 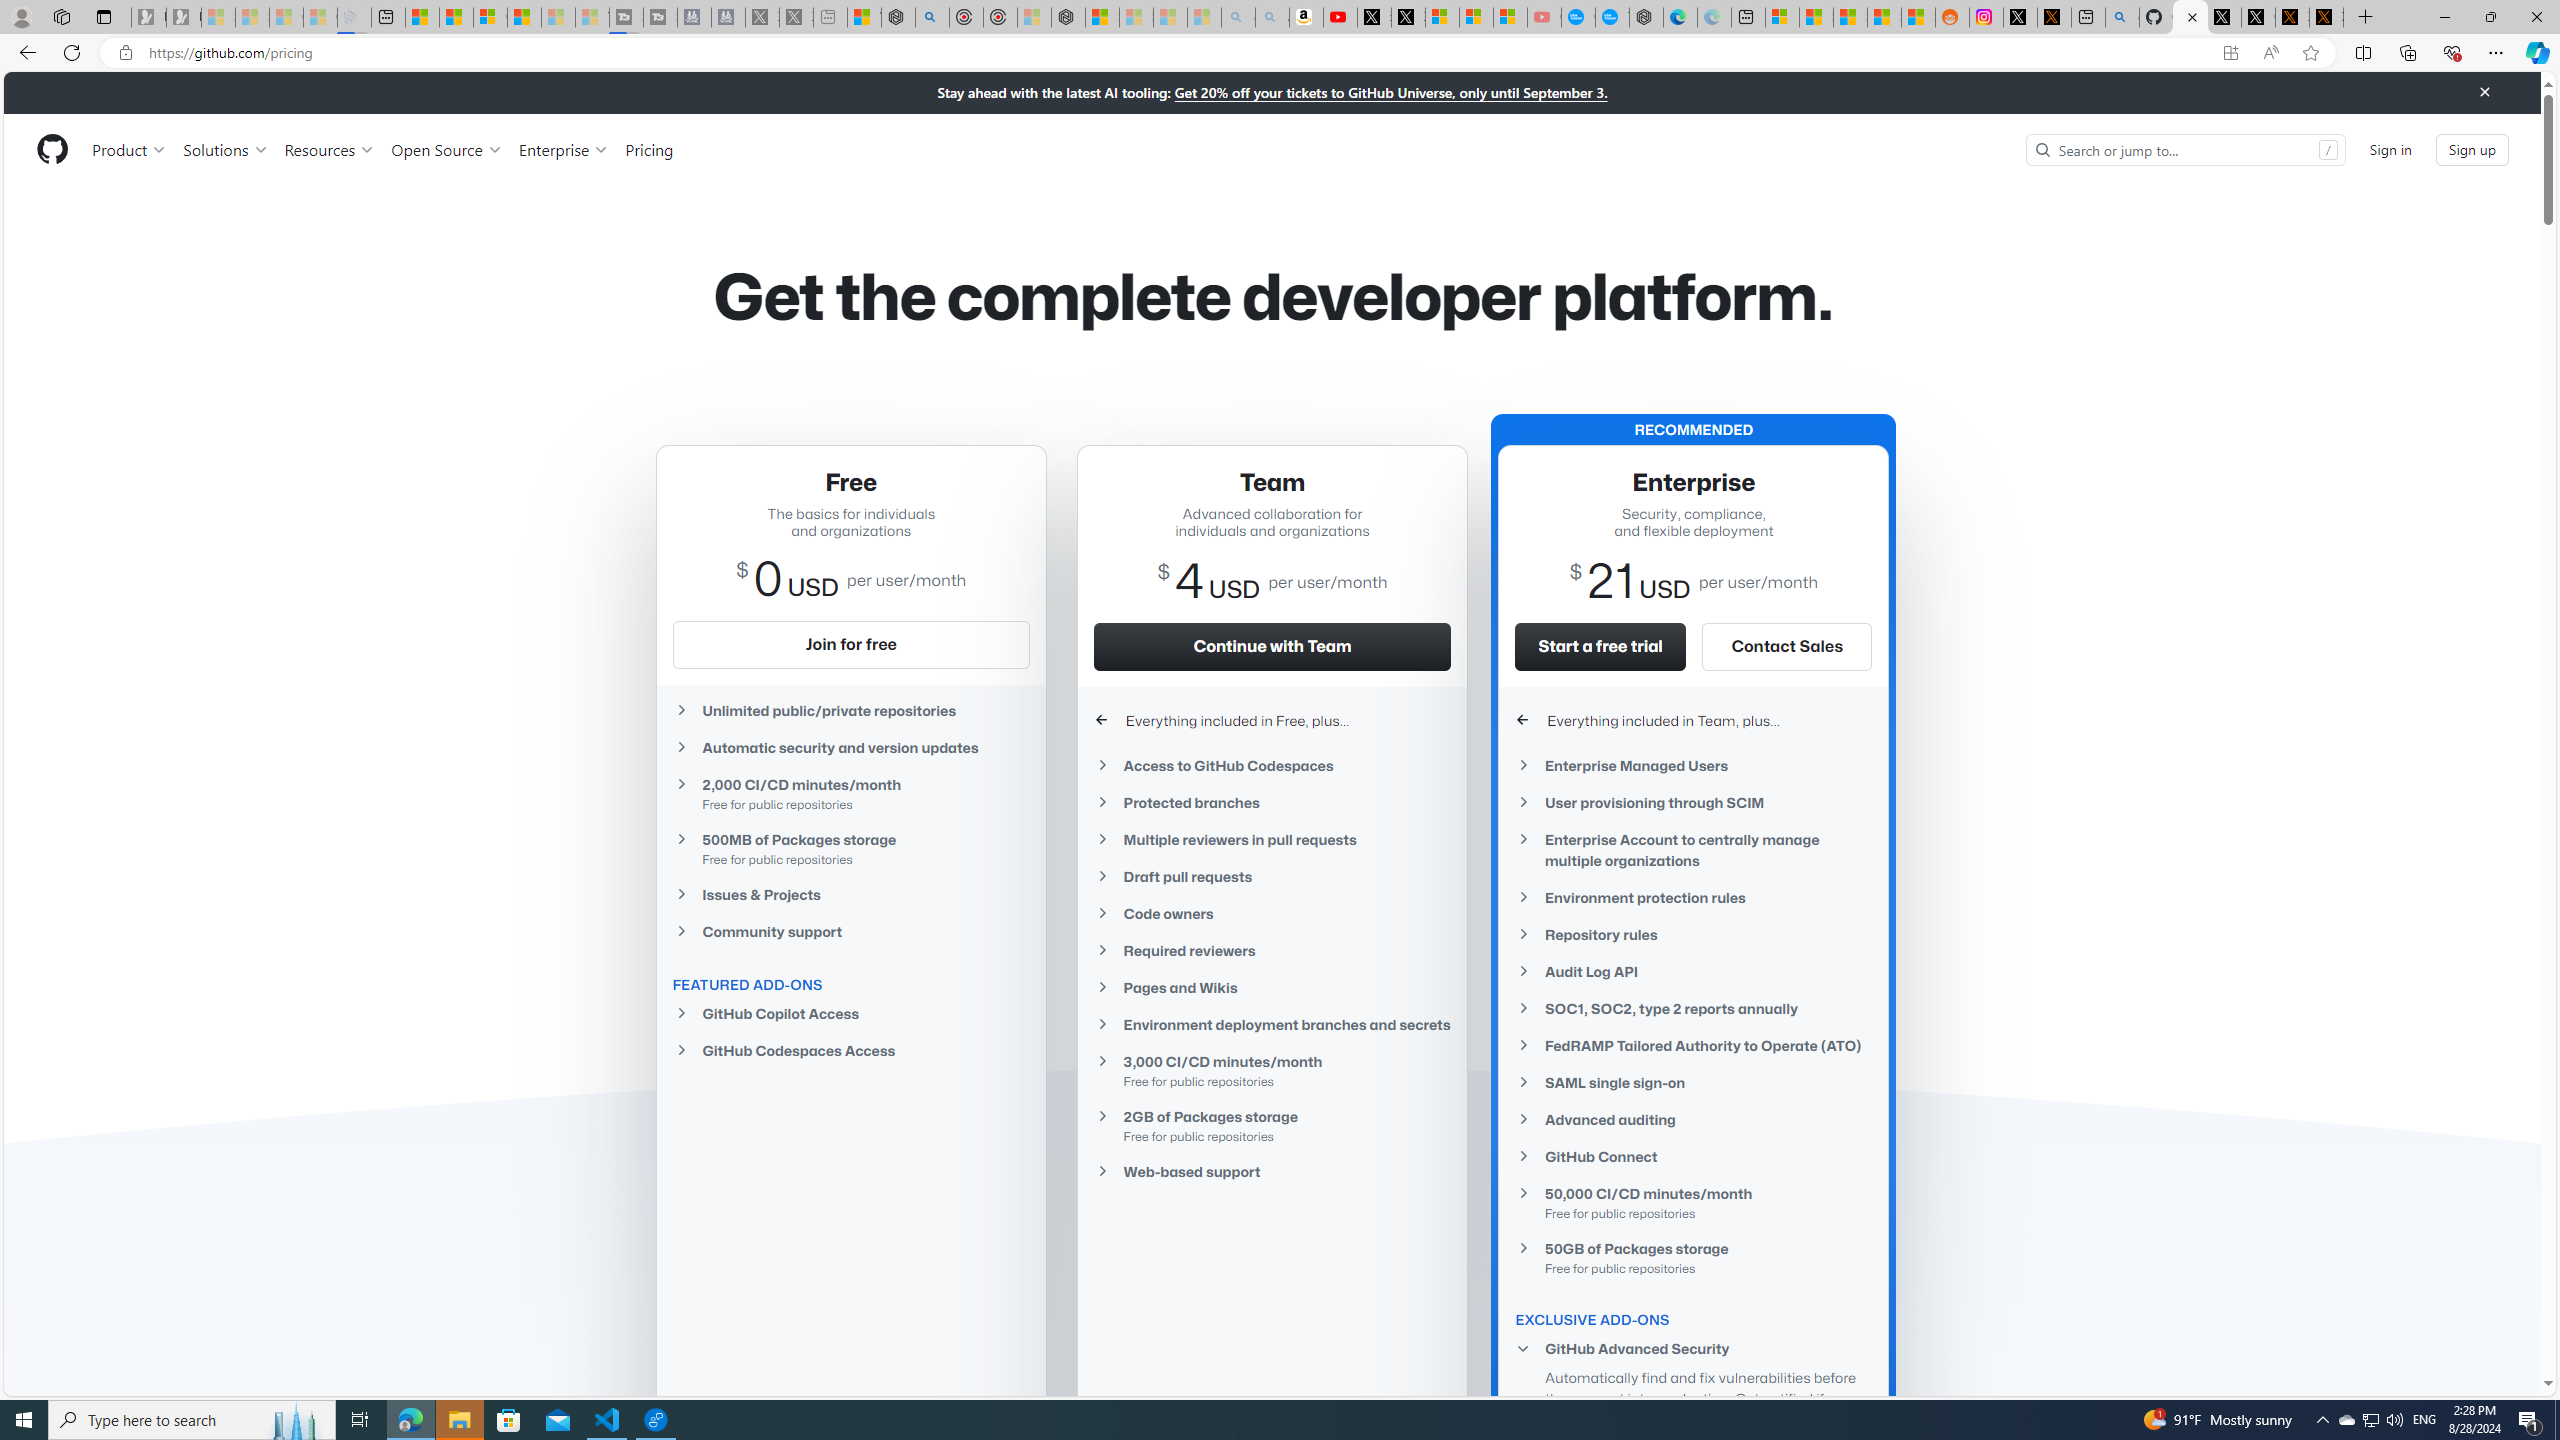 What do you see at coordinates (1694, 1203) in the screenshot?
I see `50,000 CI/CD minutes/month Free for public repositories` at bounding box center [1694, 1203].